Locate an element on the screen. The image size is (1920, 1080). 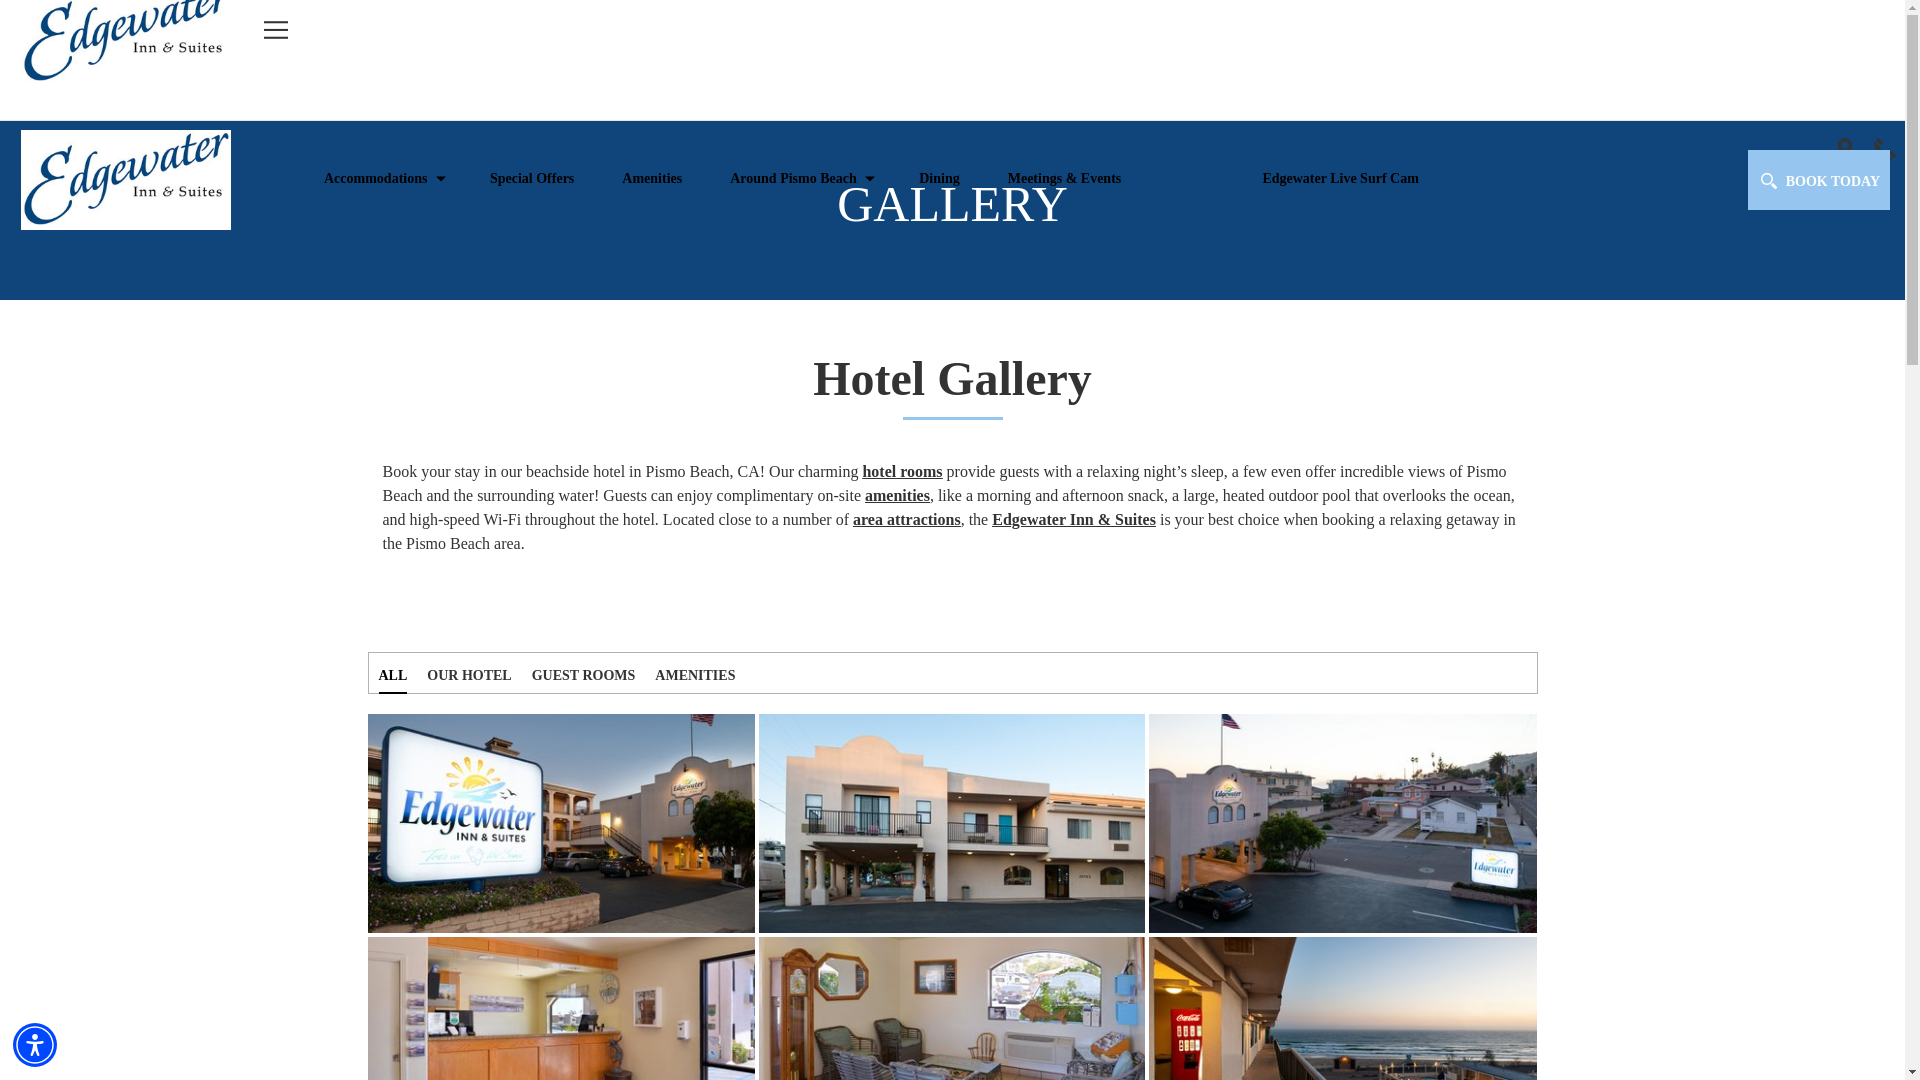
BOOK TODAY is located at coordinates (1818, 180).